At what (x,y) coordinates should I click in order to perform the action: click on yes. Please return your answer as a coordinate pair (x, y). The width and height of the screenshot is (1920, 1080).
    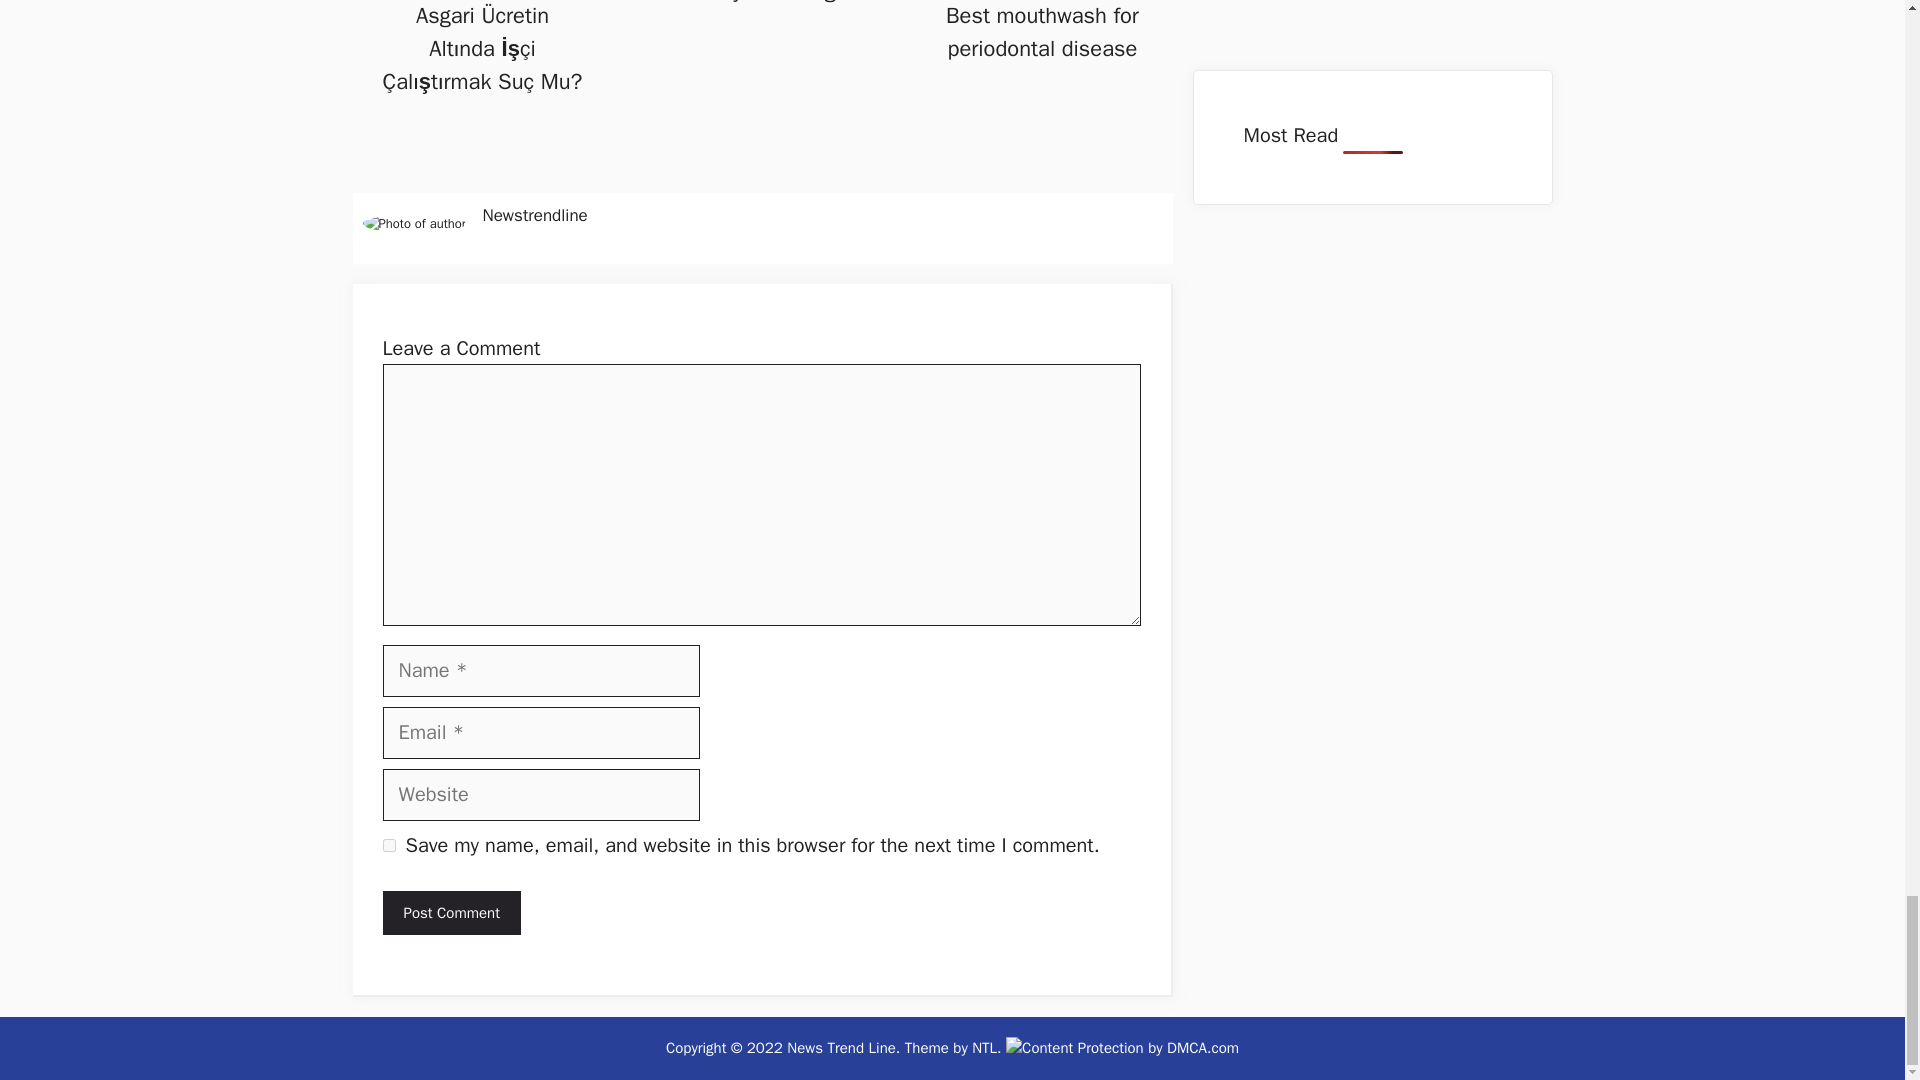
    Looking at the image, I should click on (388, 846).